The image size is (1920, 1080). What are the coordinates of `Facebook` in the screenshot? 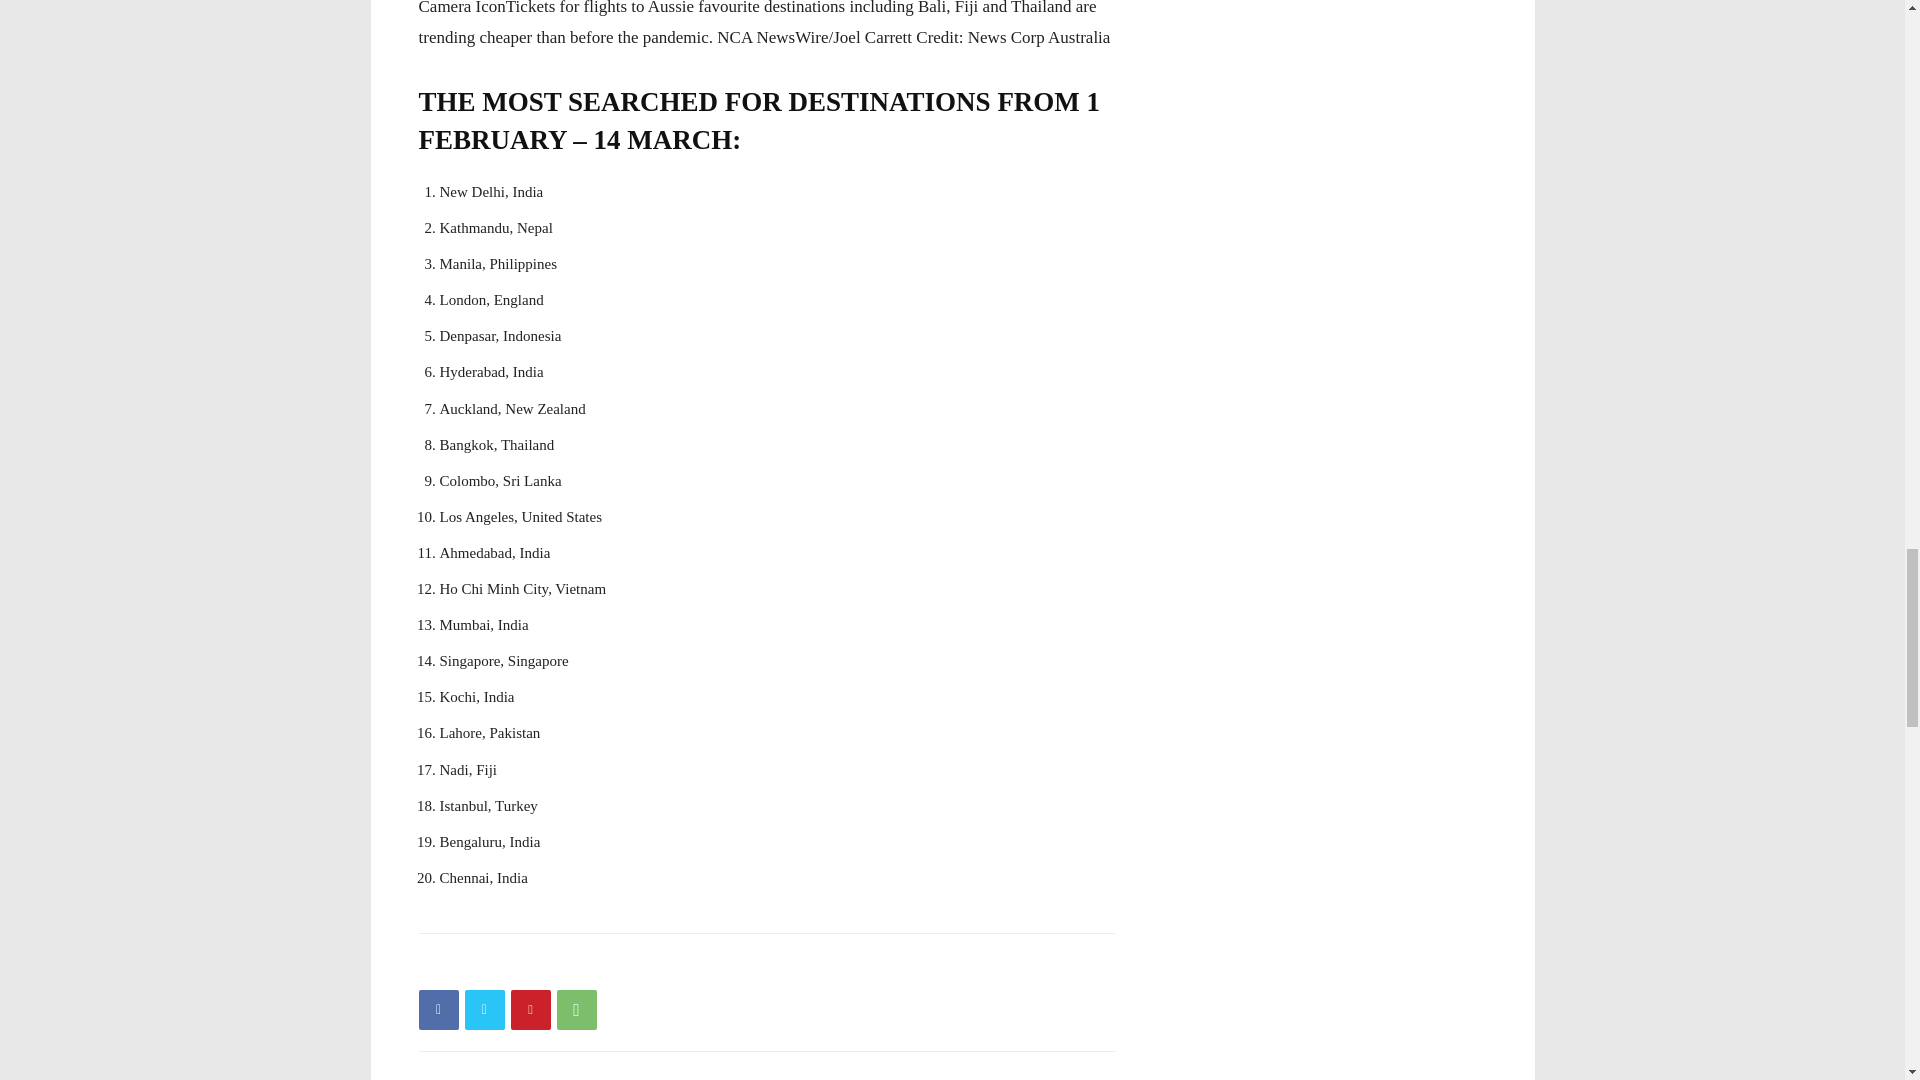 It's located at (438, 1010).